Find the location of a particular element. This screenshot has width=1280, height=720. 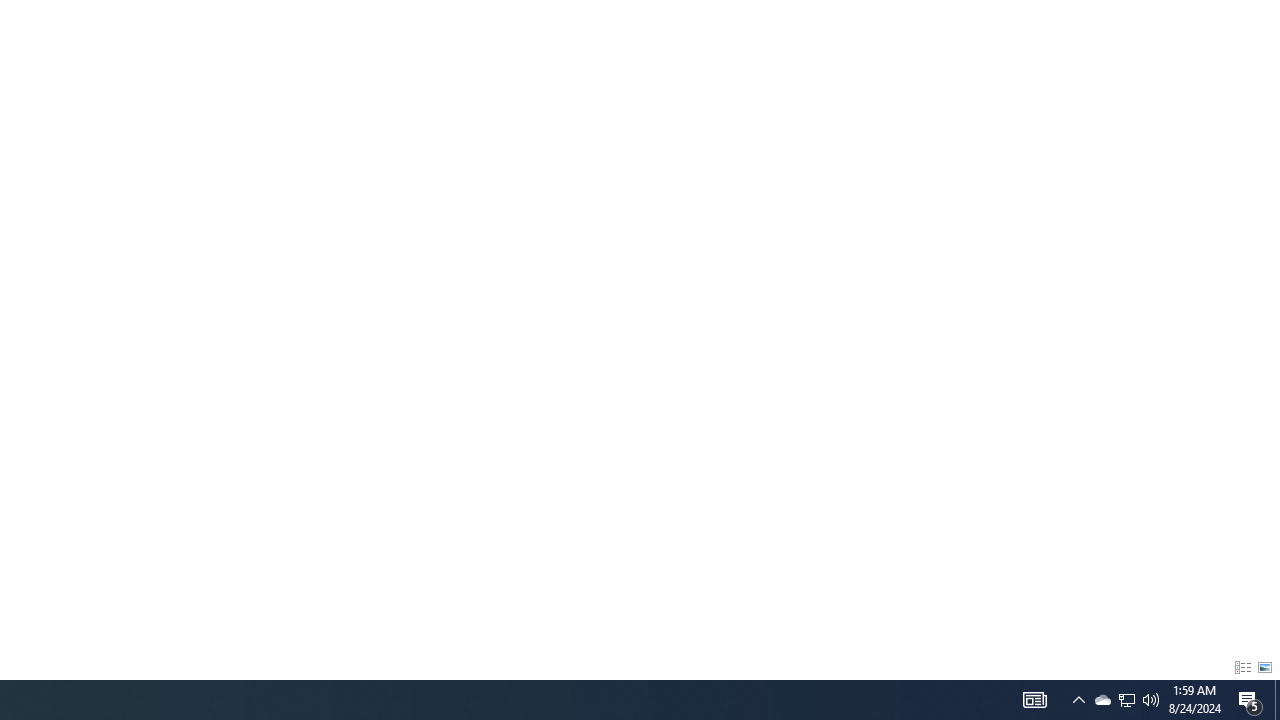

Details is located at coordinates (1242, 668).